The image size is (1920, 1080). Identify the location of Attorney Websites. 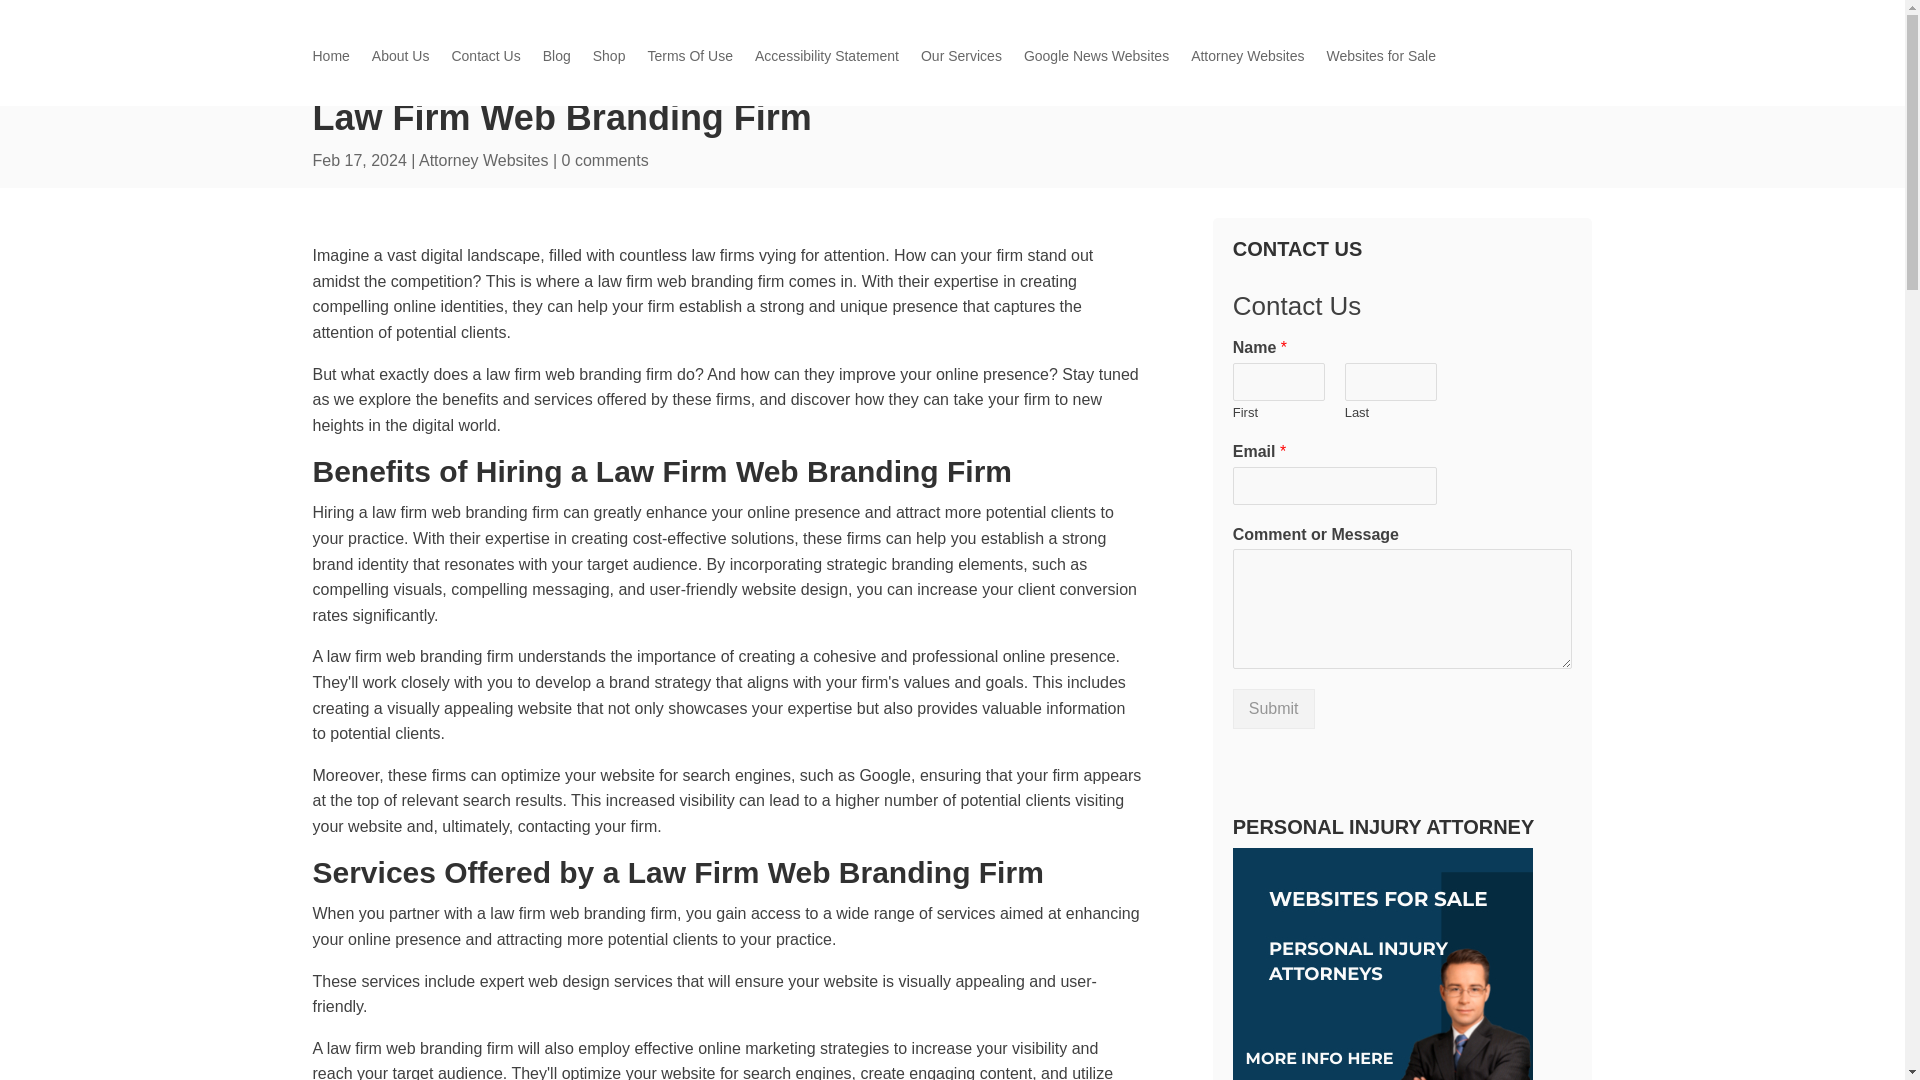
(1246, 60).